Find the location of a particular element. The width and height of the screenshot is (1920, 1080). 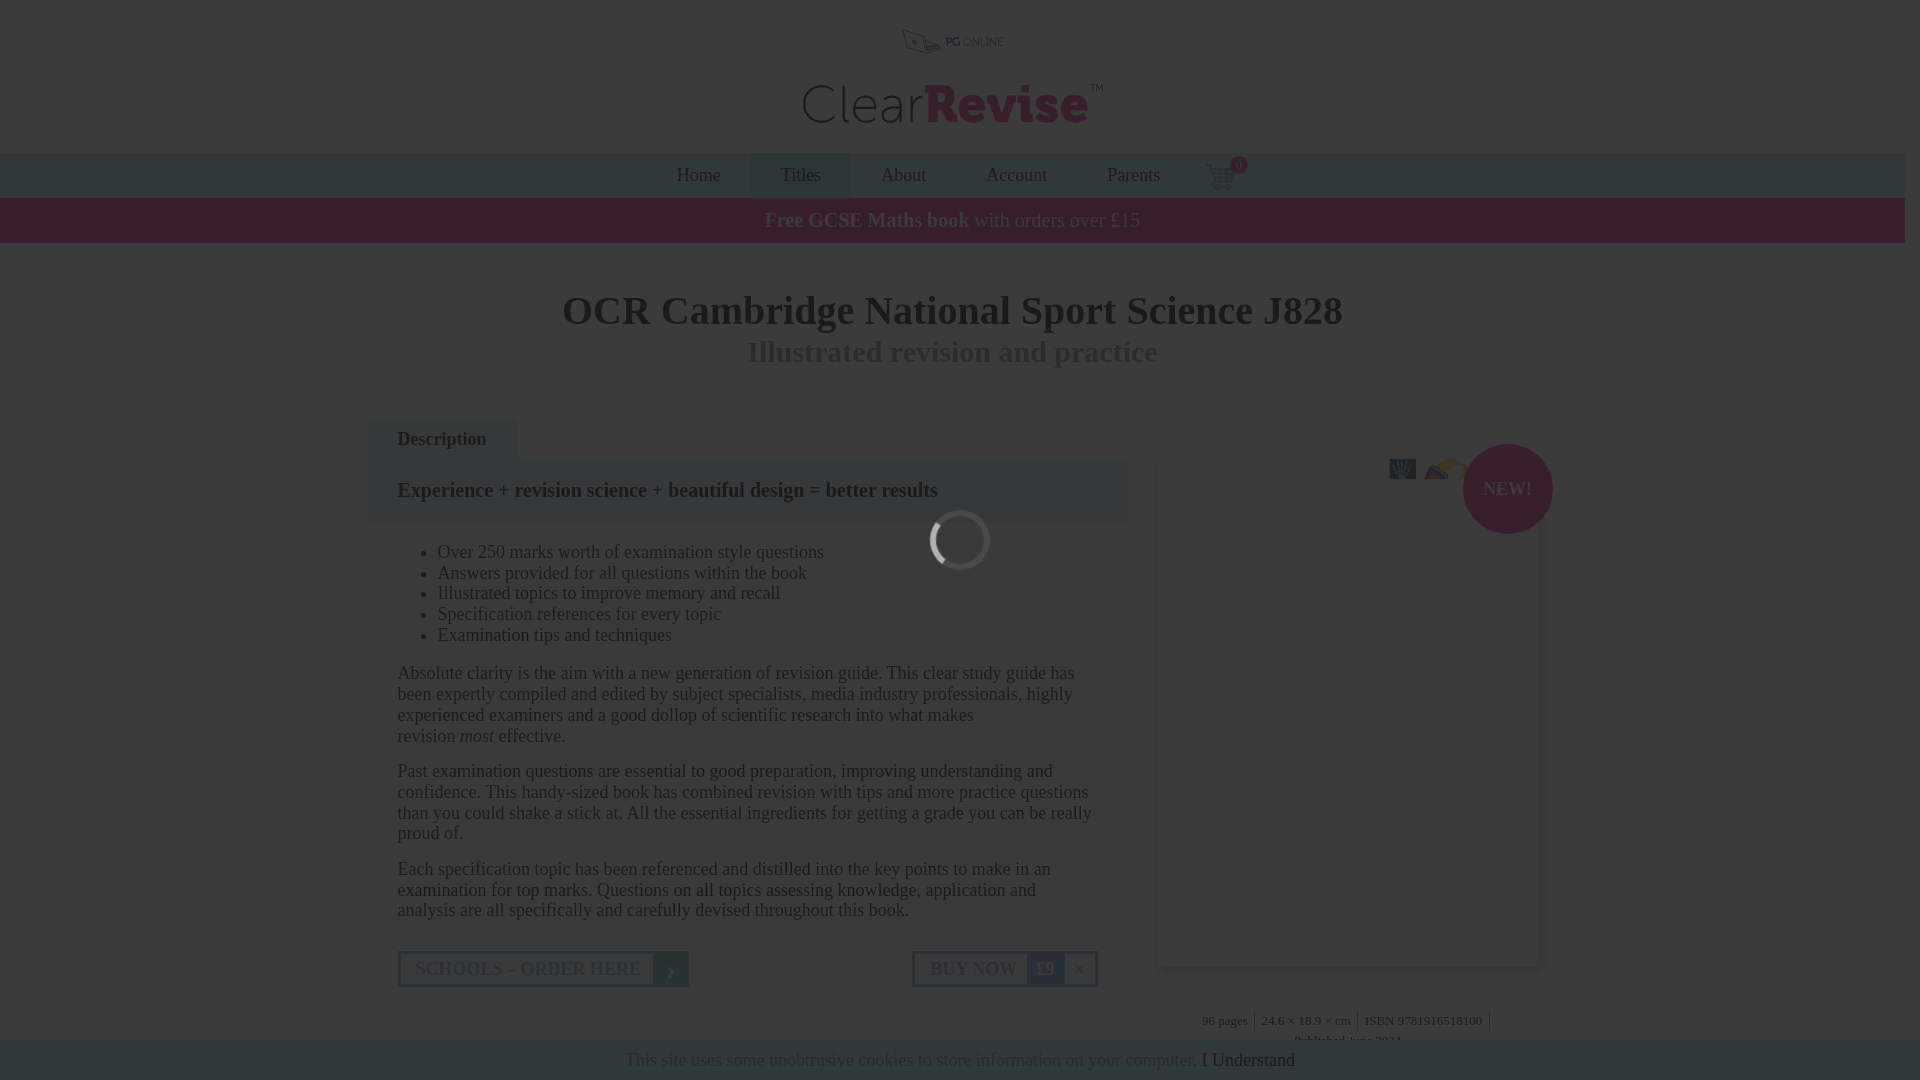

Titles is located at coordinates (800, 175).